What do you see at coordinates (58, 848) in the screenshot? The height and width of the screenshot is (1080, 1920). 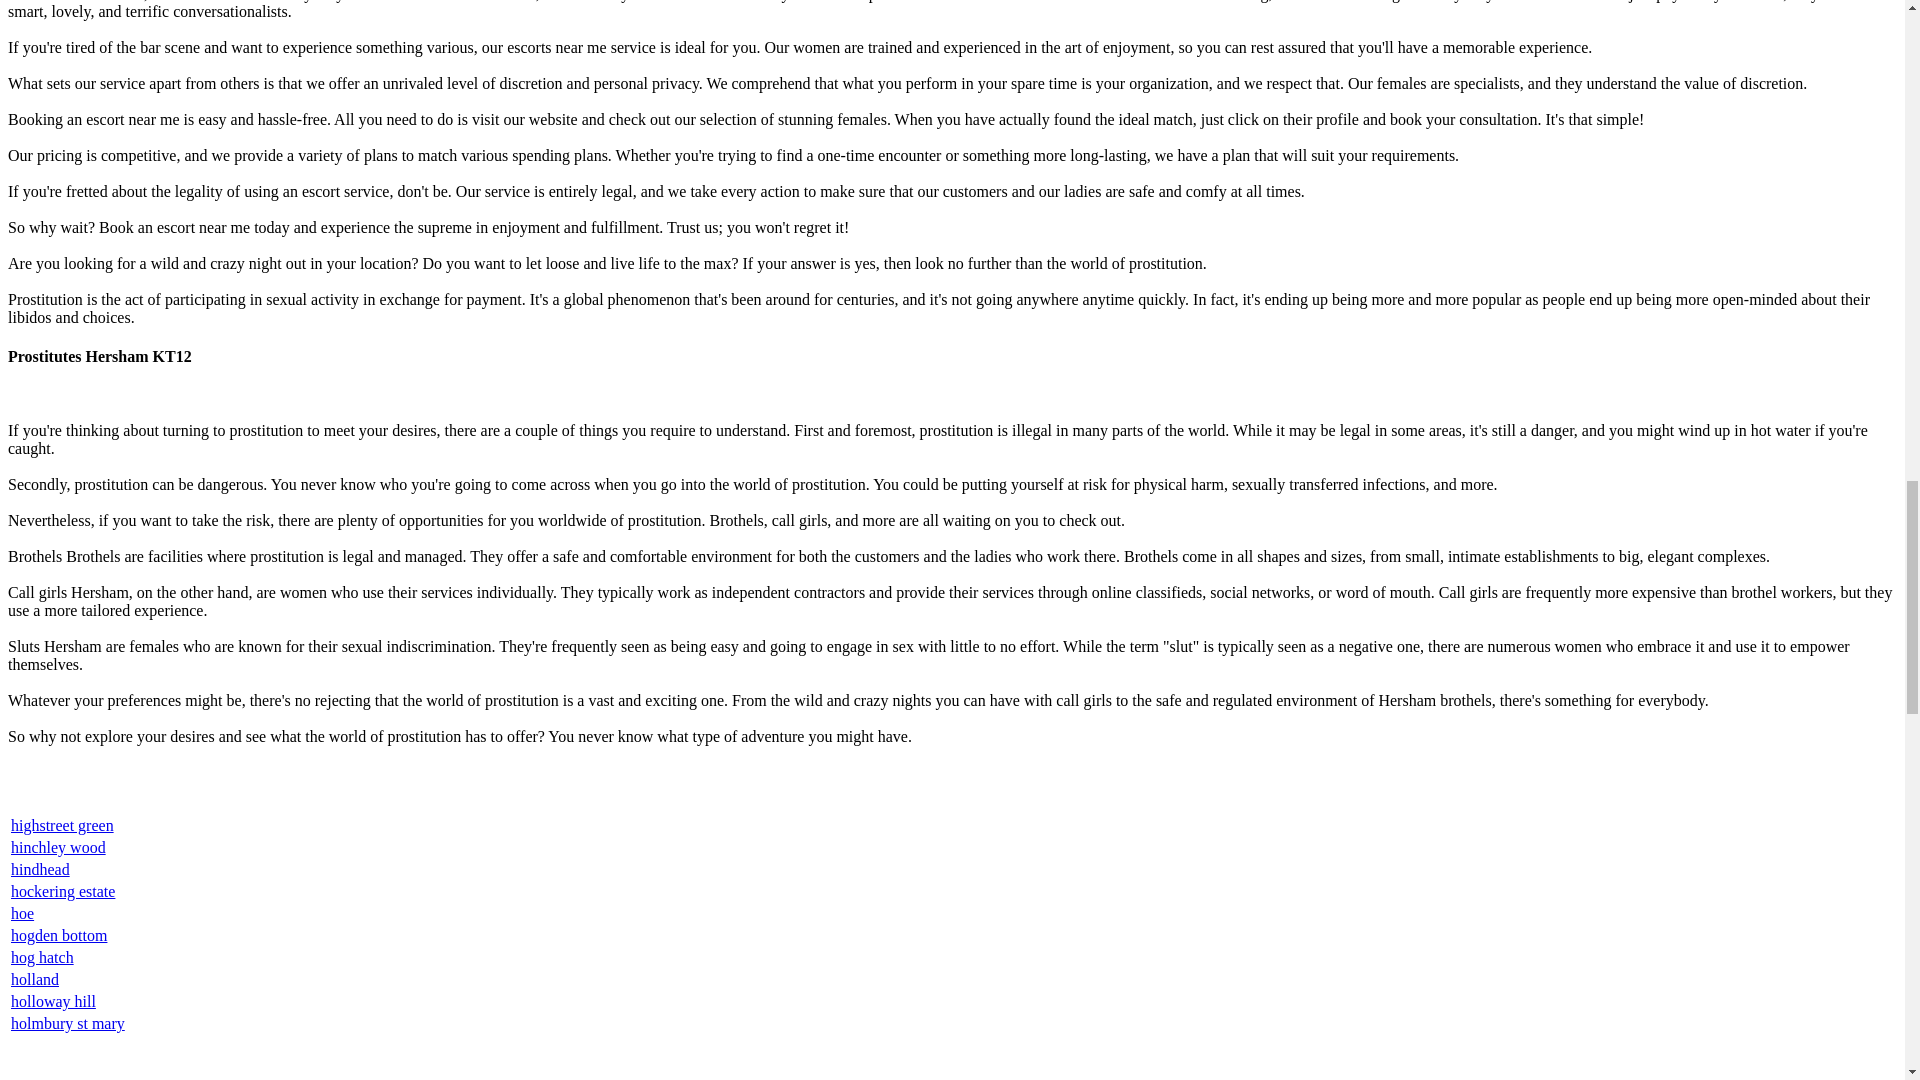 I see `hinchley wood` at bounding box center [58, 848].